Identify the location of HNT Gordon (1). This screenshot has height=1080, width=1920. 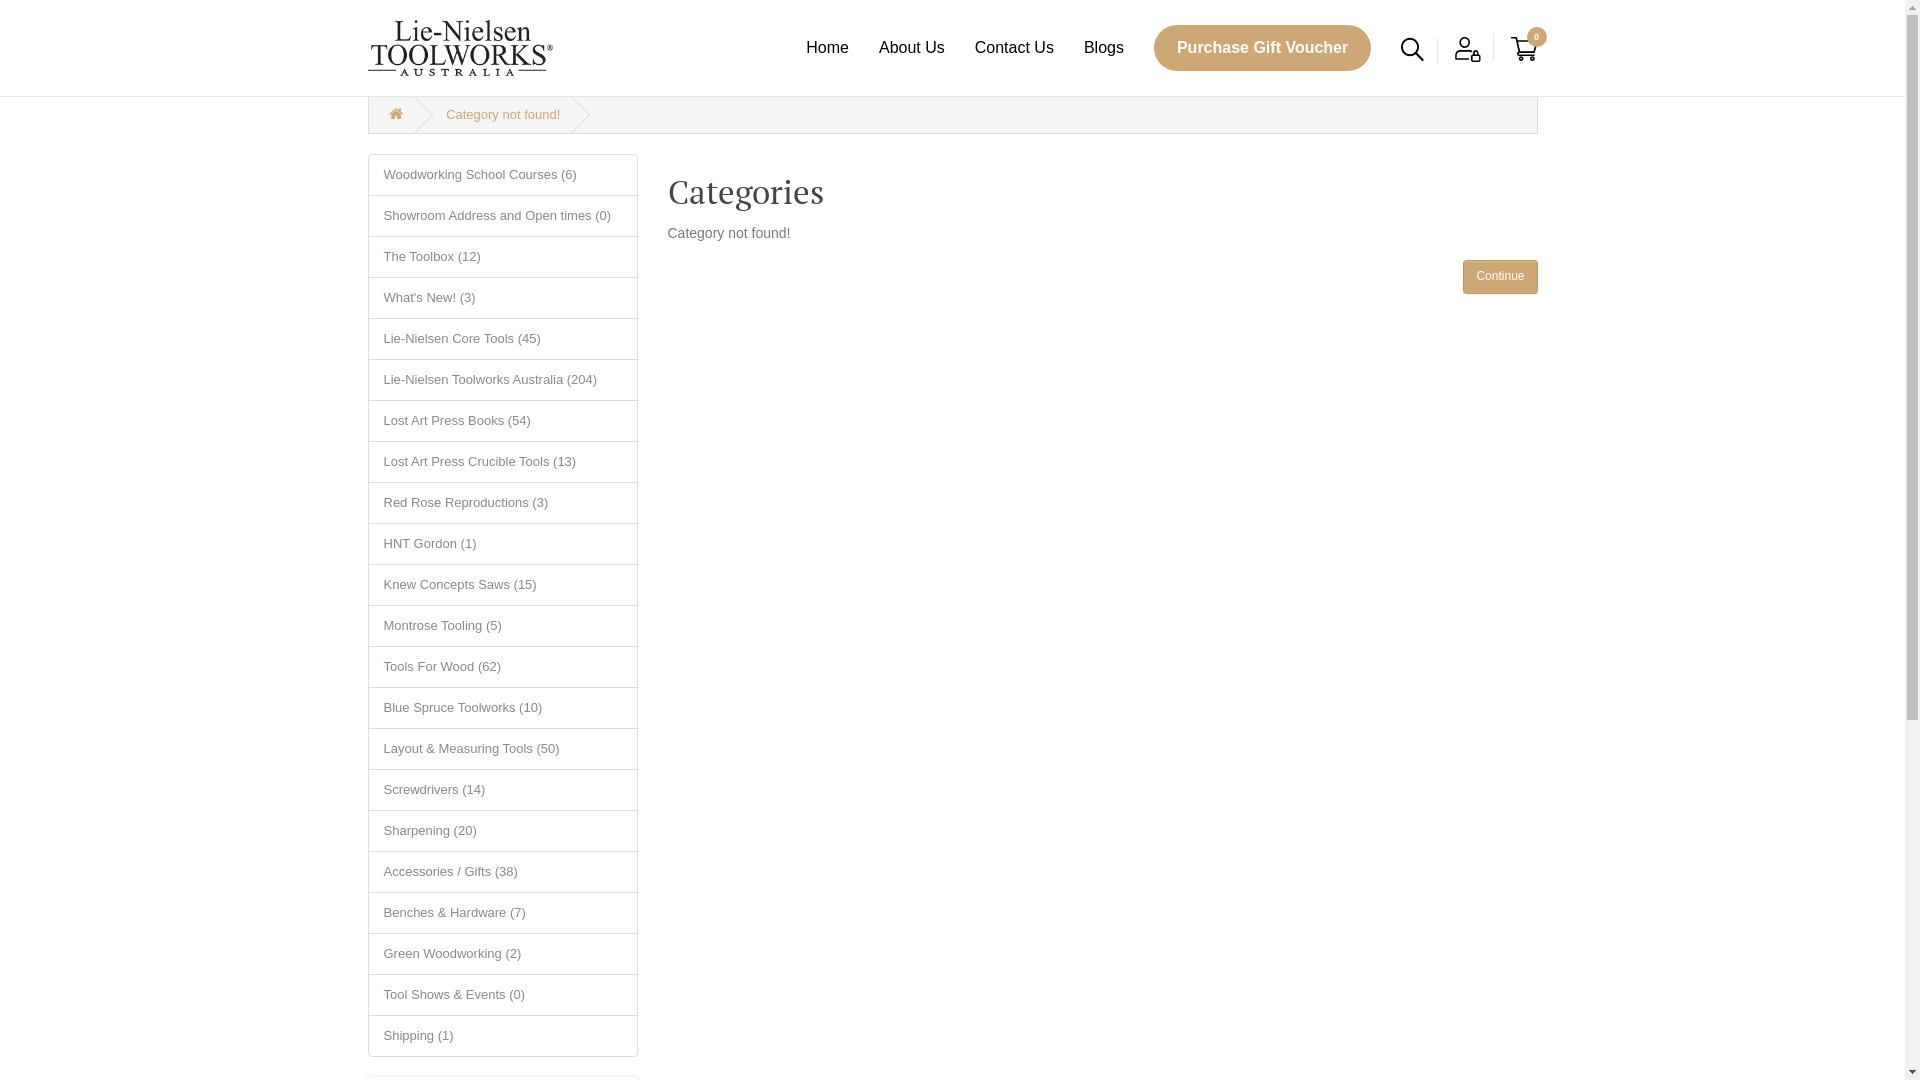
(503, 543).